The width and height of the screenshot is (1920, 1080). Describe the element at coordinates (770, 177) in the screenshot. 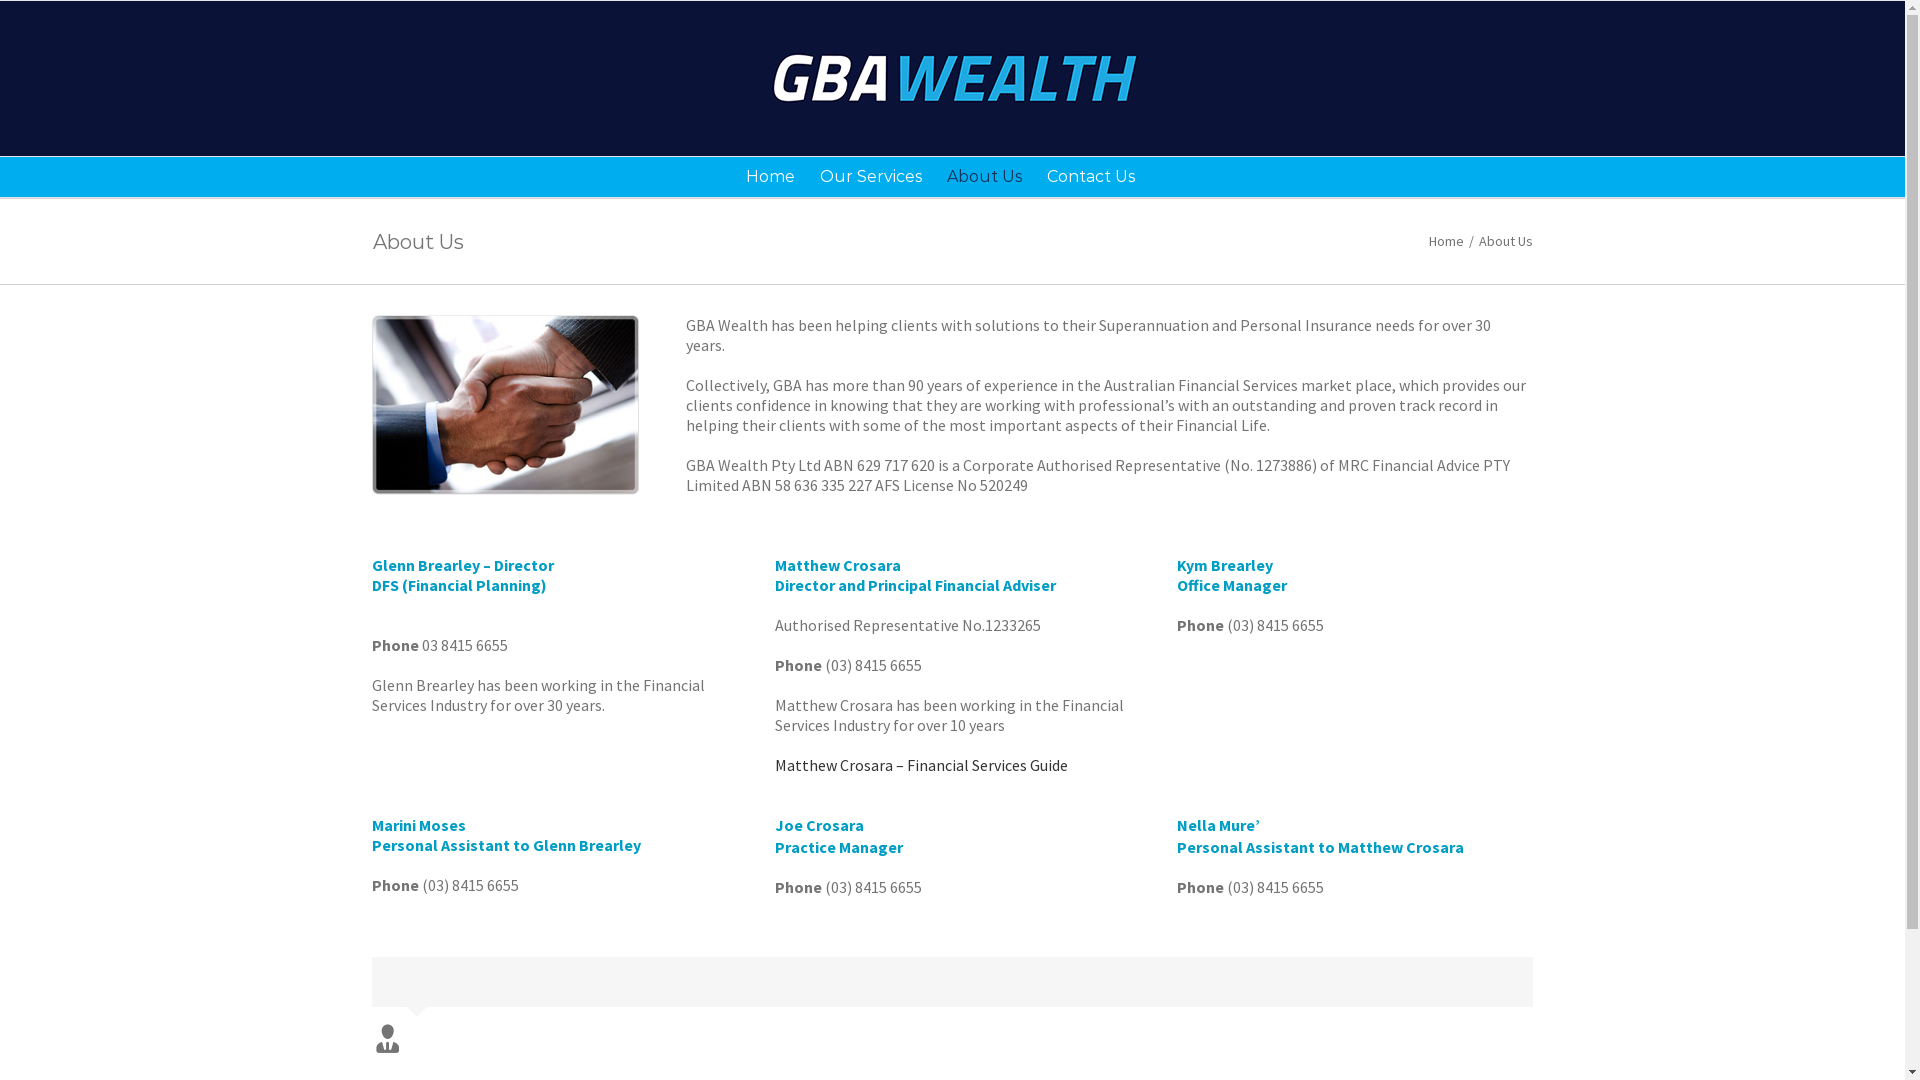

I see `Home` at that location.